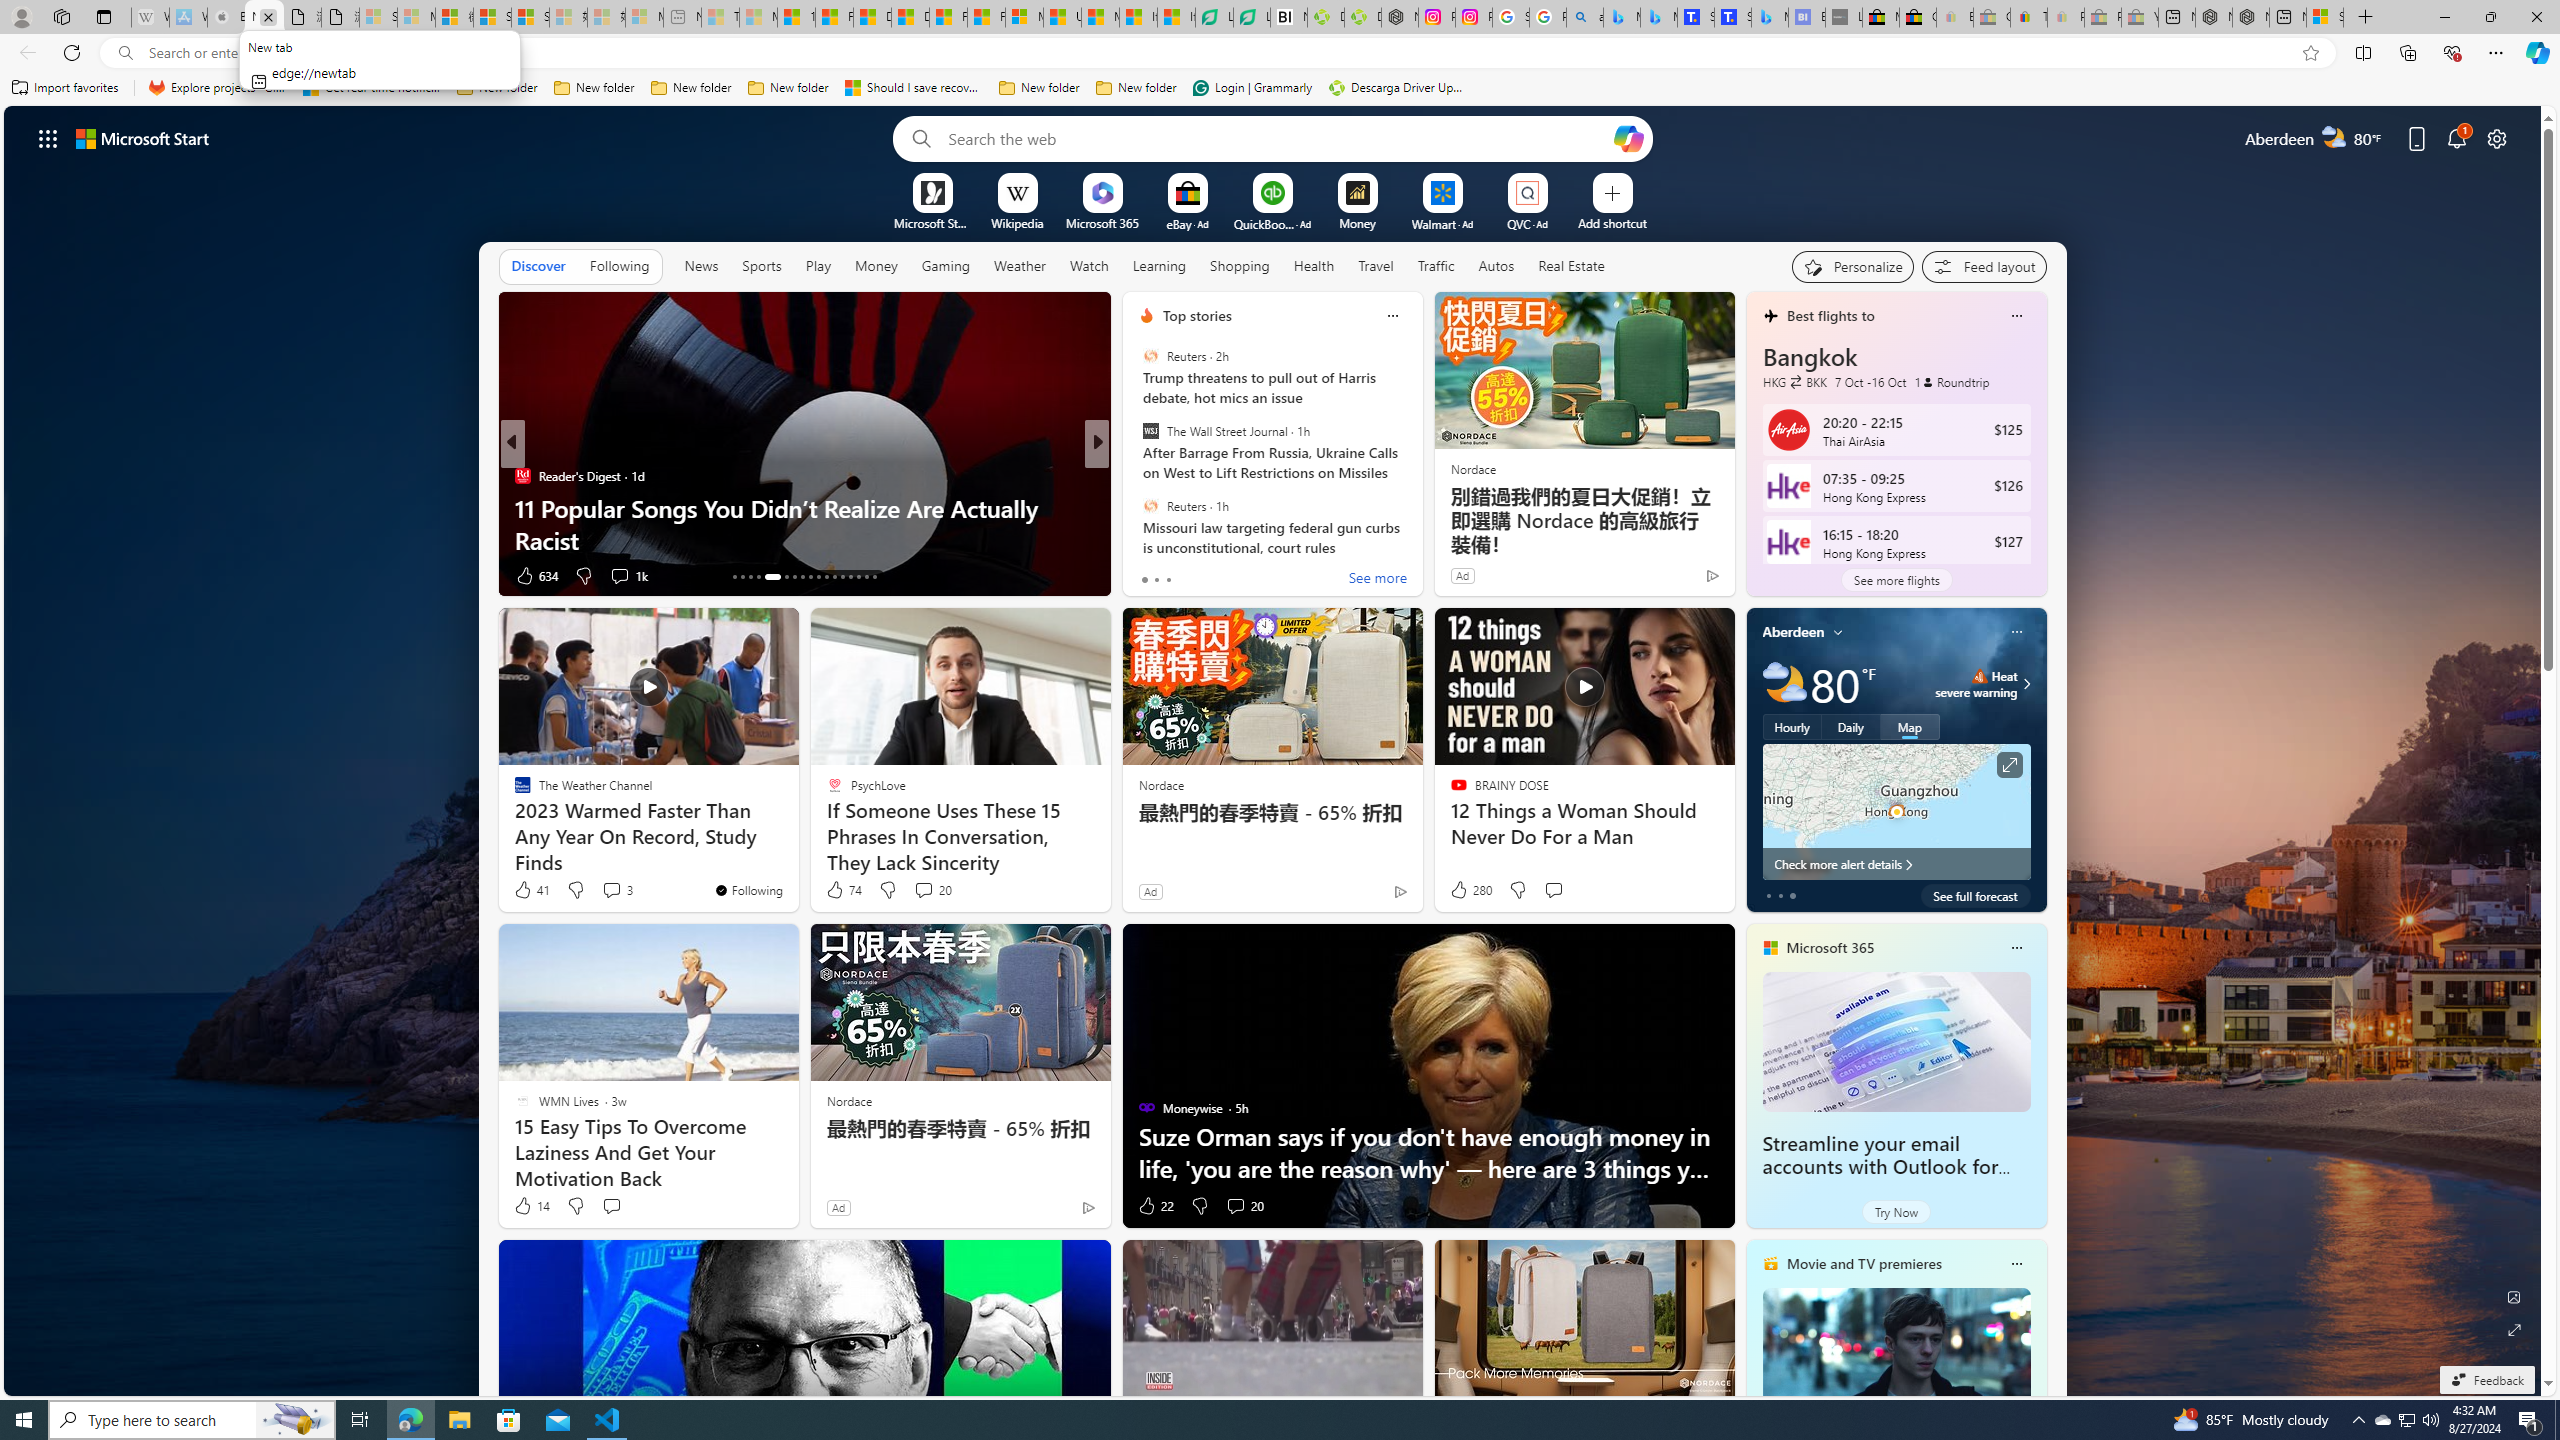 This screenshot has width=2560, height=1440. What do you see at coordinates (810, 577) in the screenshot?
I see `AutomationID: tab-21` at bounding box center [810, 577].